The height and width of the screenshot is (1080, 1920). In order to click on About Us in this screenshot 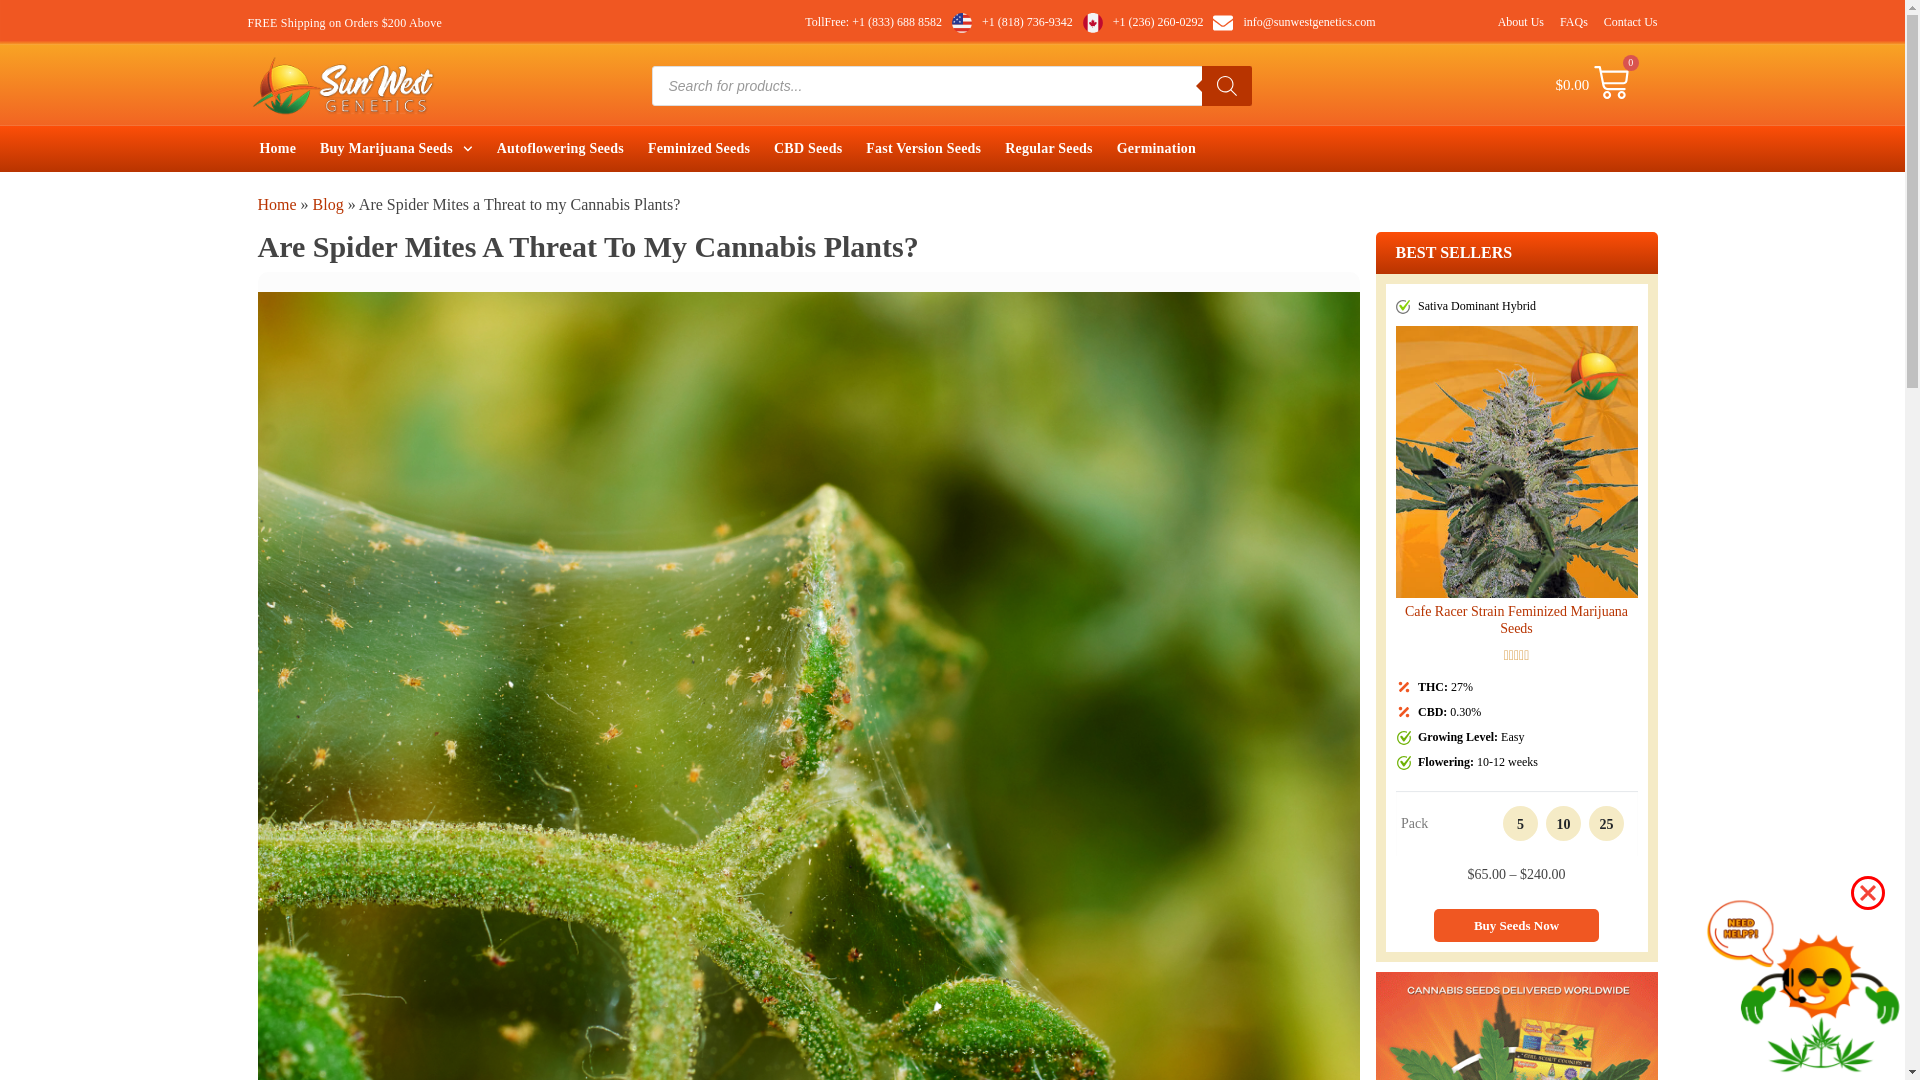, I will do `click(1520, 22)`.